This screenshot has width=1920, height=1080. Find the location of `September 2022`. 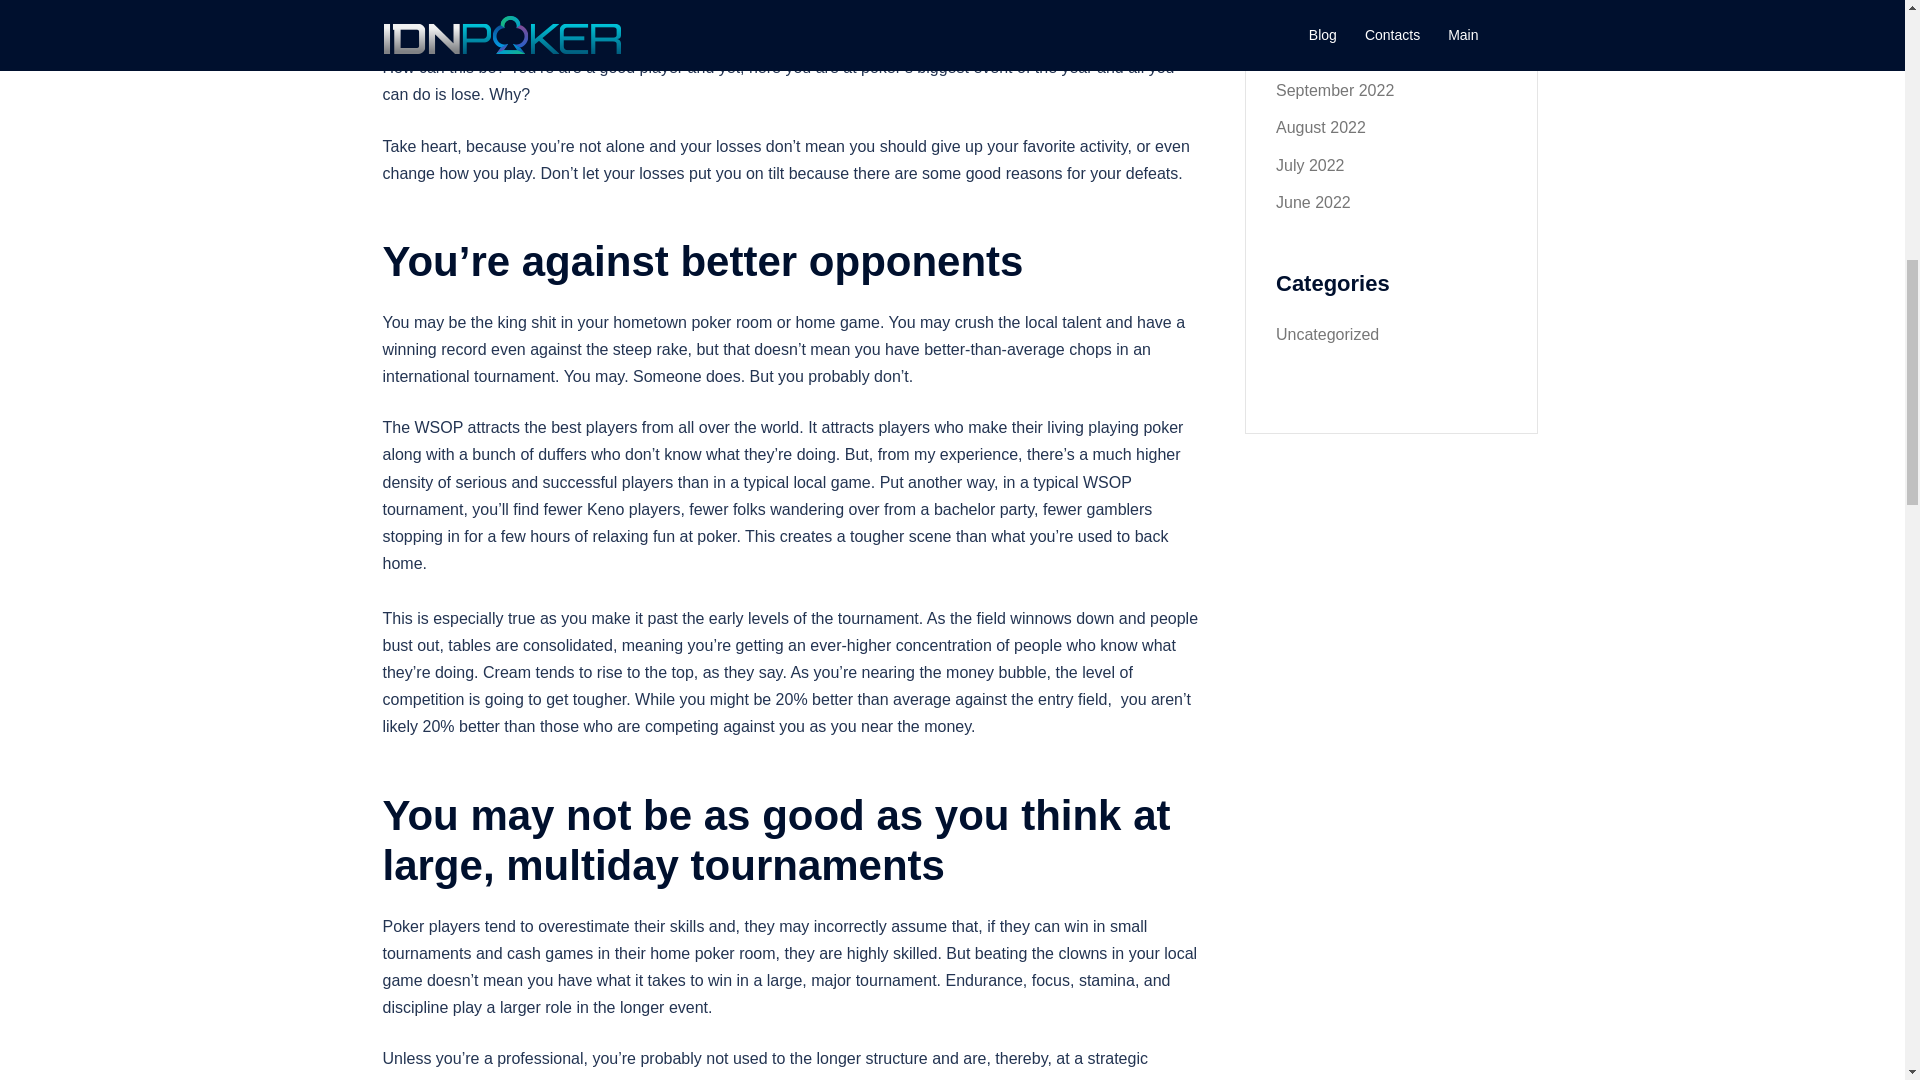

September 2022 is located at coordinates (1334, 90).